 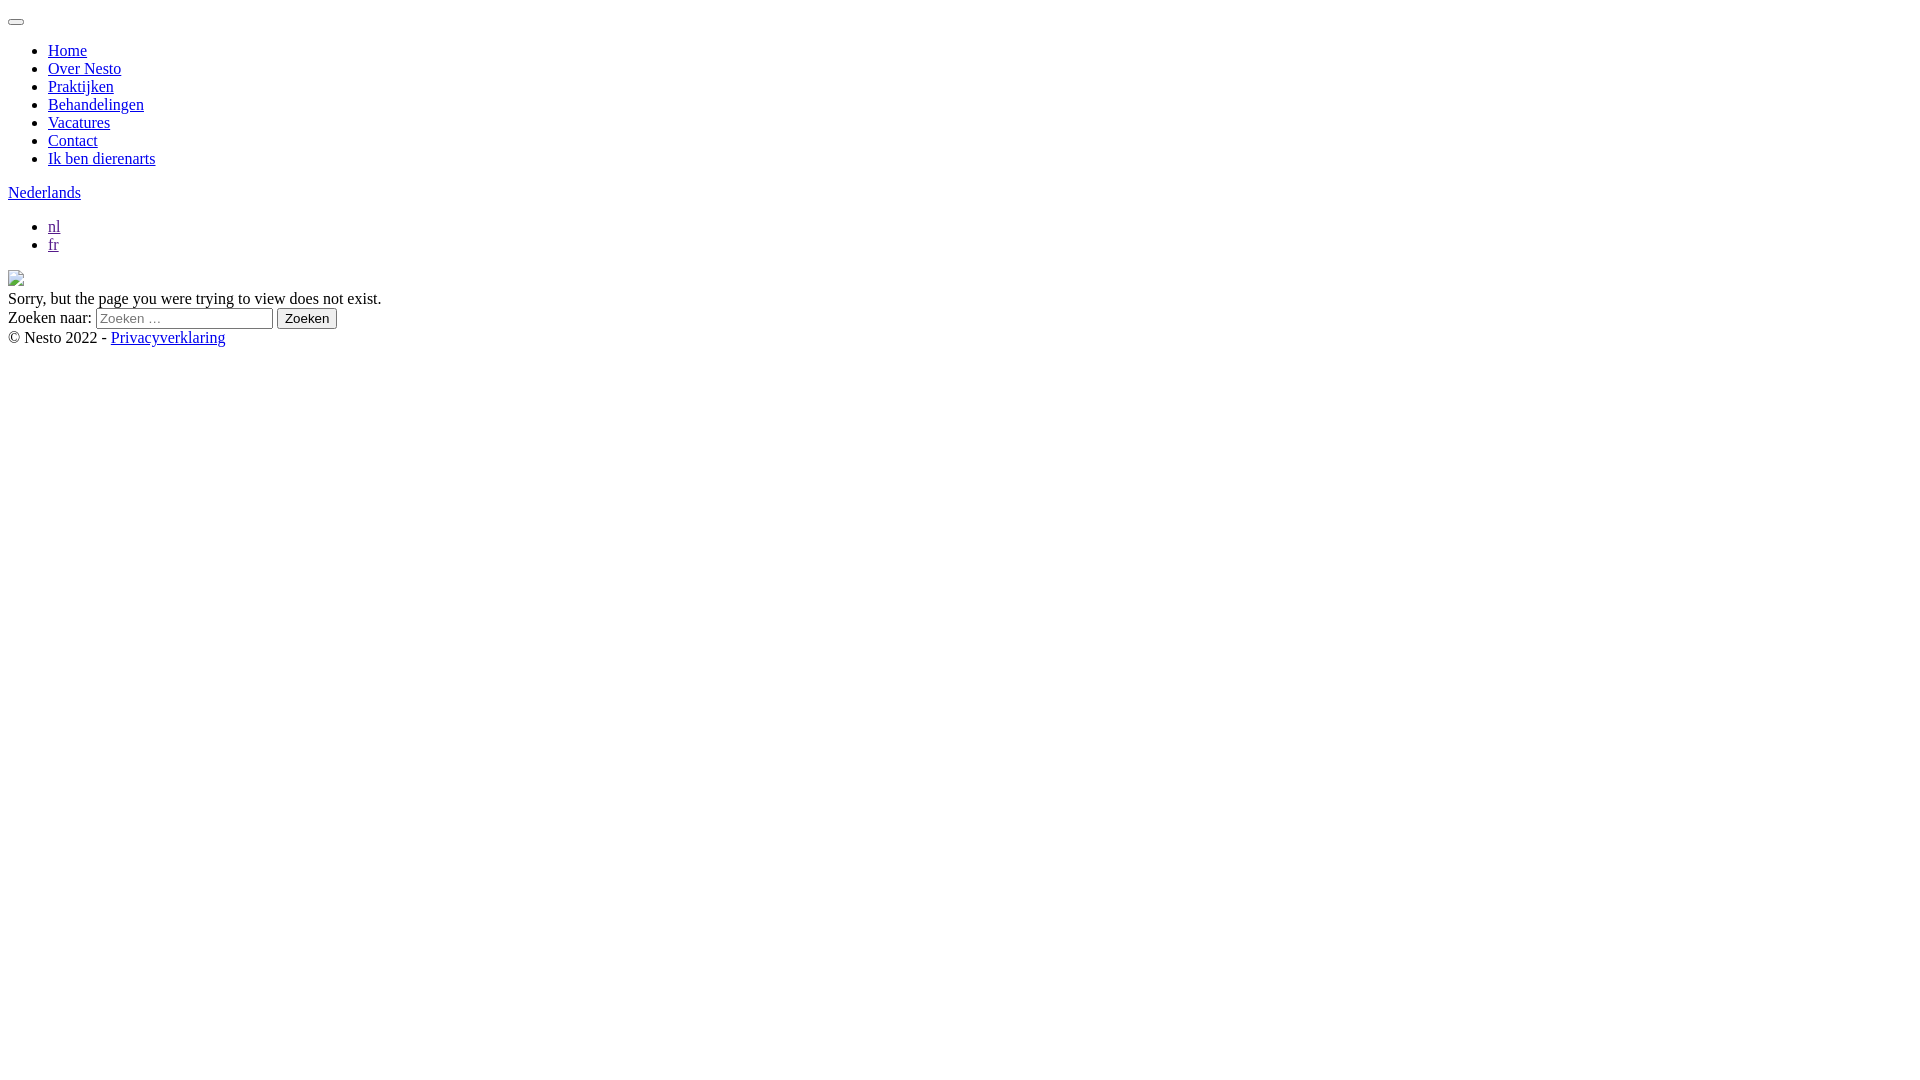 What do you see at coordinates (79, 122) in the screenshot?
I see `Vacatures` at bounding box center [79, 122].